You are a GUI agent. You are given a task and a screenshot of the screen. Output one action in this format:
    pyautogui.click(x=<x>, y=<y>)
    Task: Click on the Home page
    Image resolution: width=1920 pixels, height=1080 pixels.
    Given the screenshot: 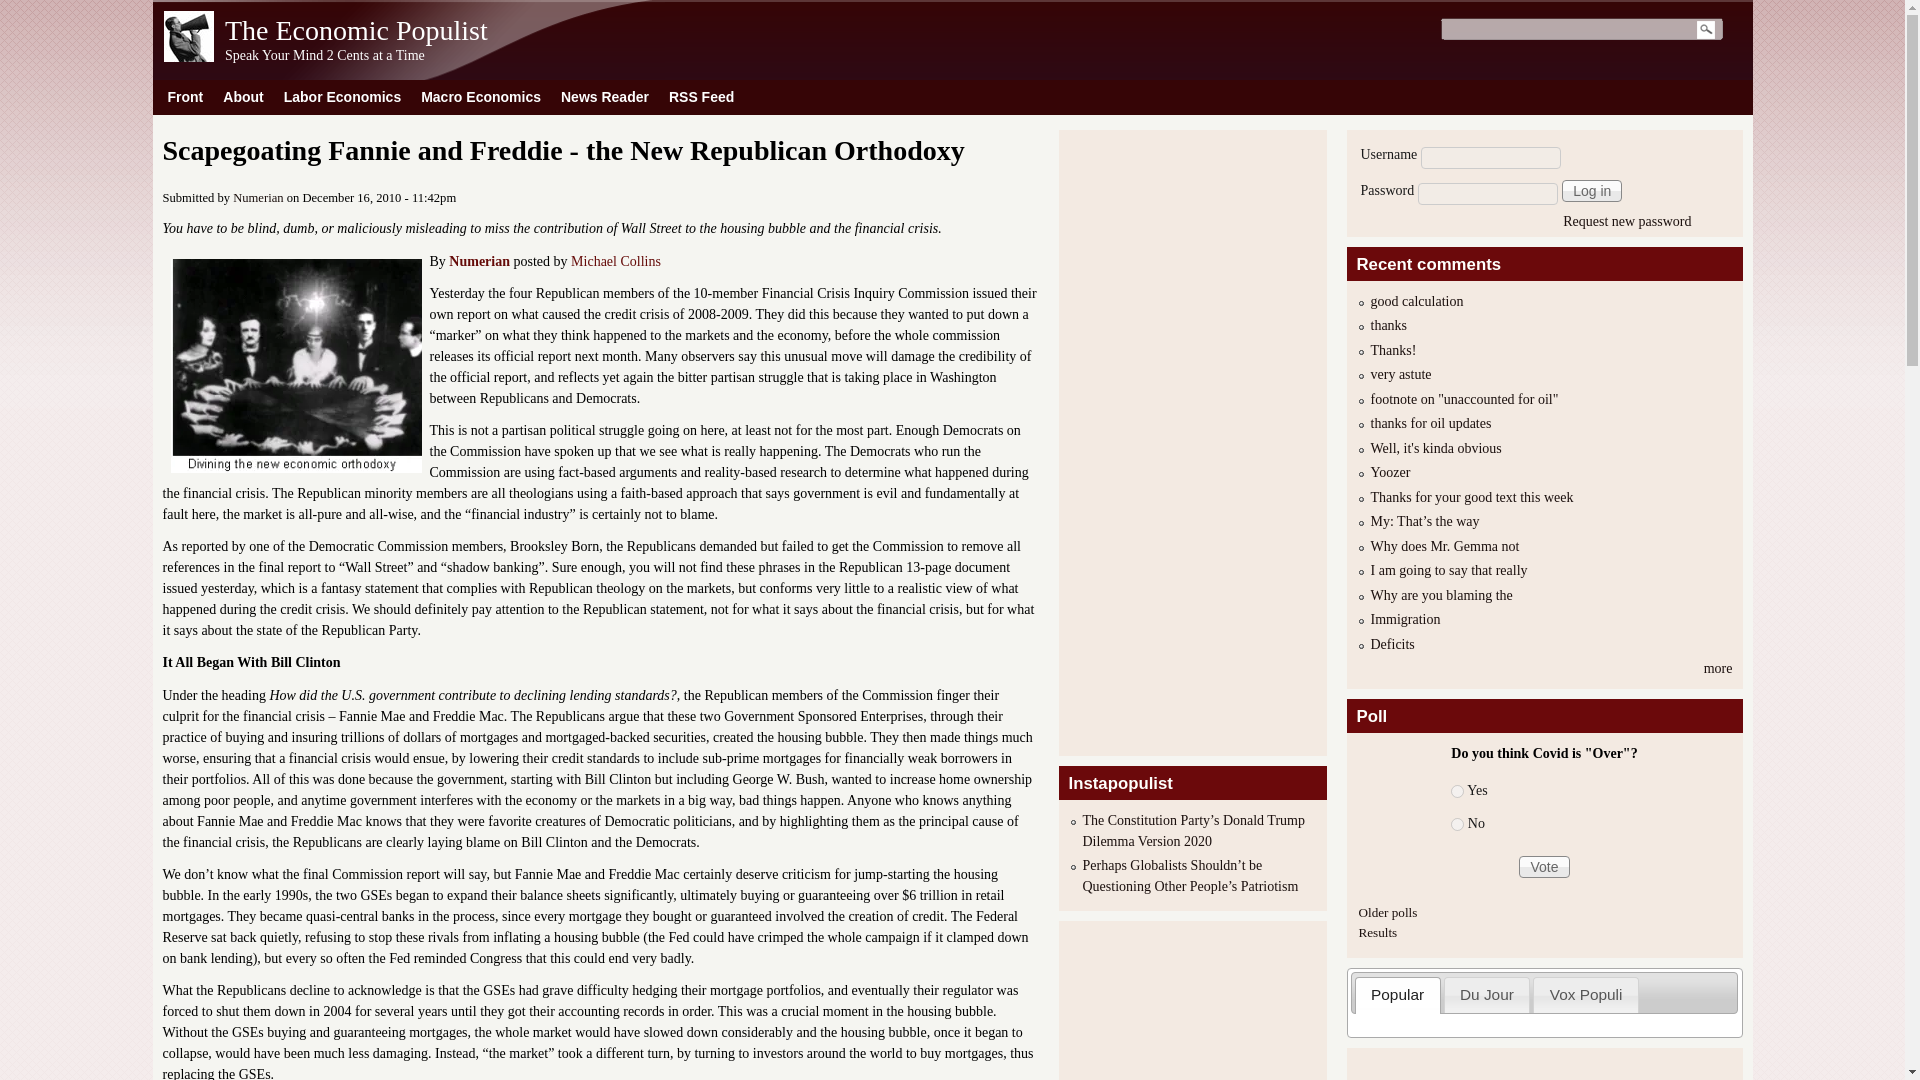 What is the action you would take?
    pyautogui.click(x=356, y=30)
    